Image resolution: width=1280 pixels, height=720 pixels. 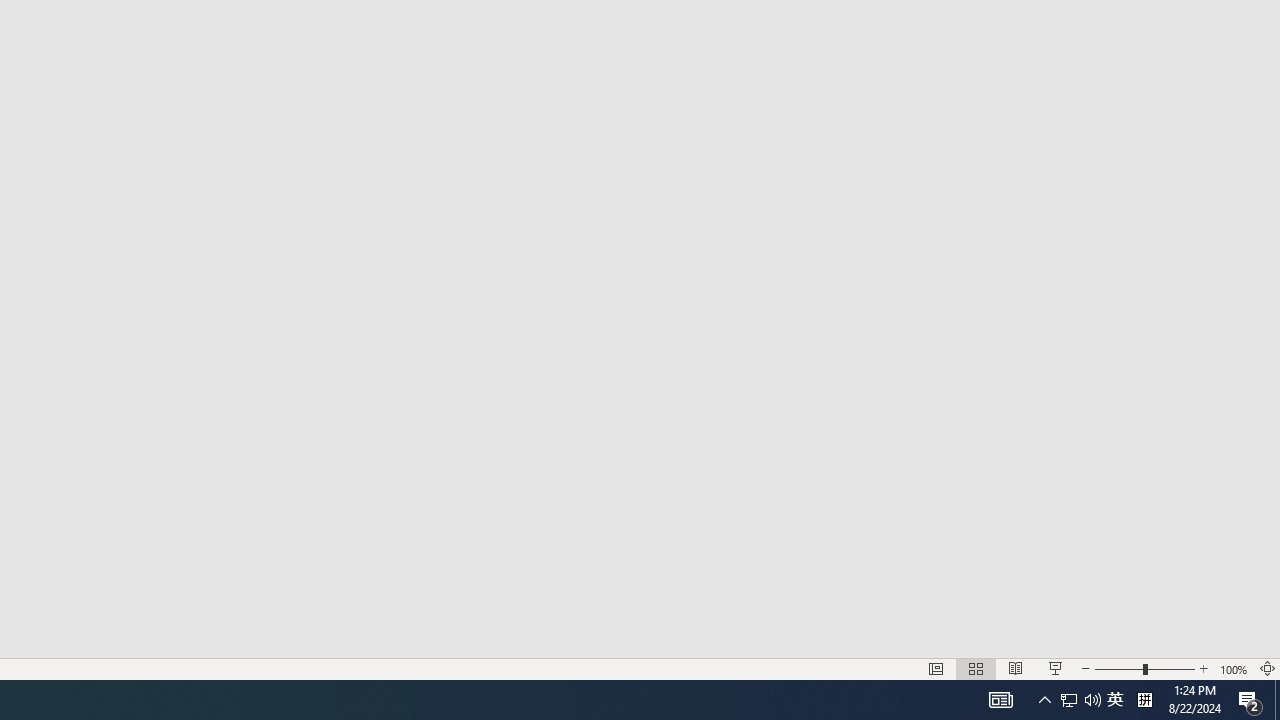 I want to click on User Promoted Notification Area, so click(x=1118, y=668).